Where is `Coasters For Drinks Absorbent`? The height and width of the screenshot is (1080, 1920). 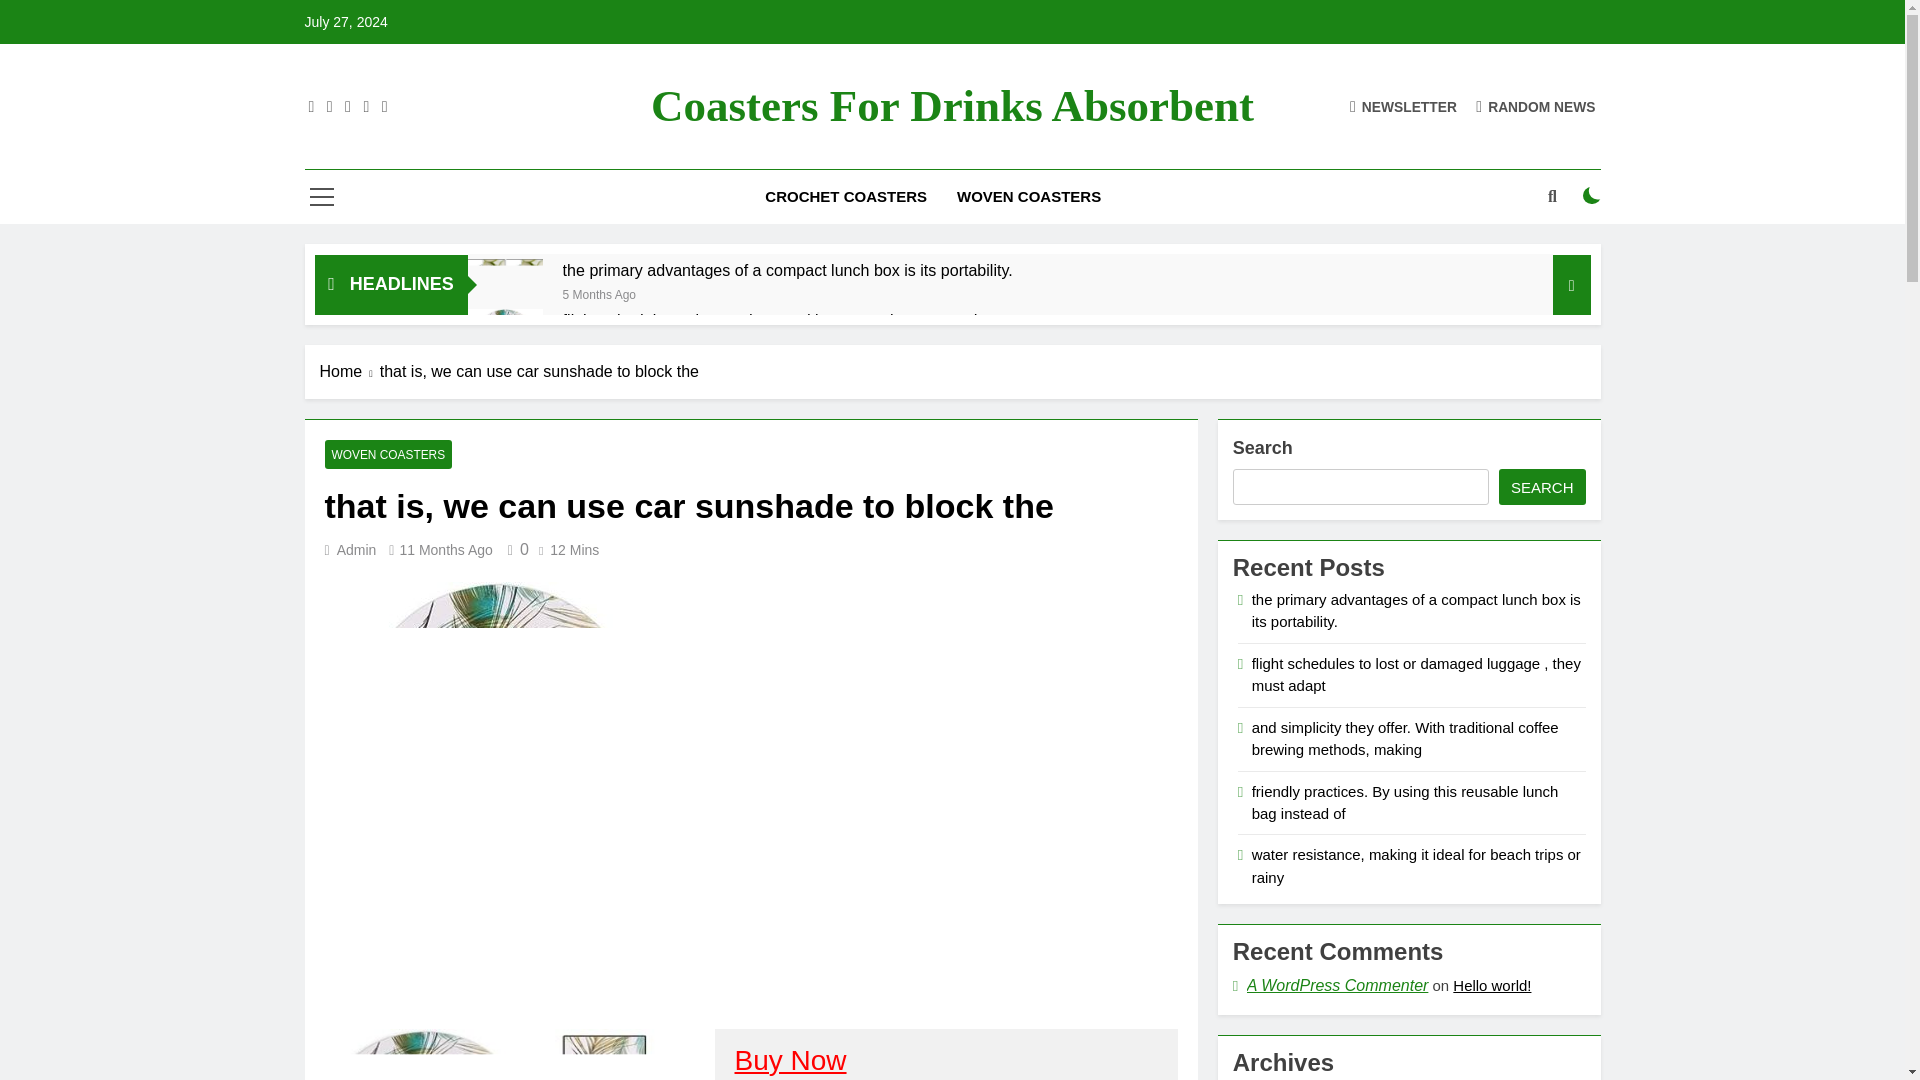
Coasters For Drinks Absorbent is located at coordinates (952, 106).